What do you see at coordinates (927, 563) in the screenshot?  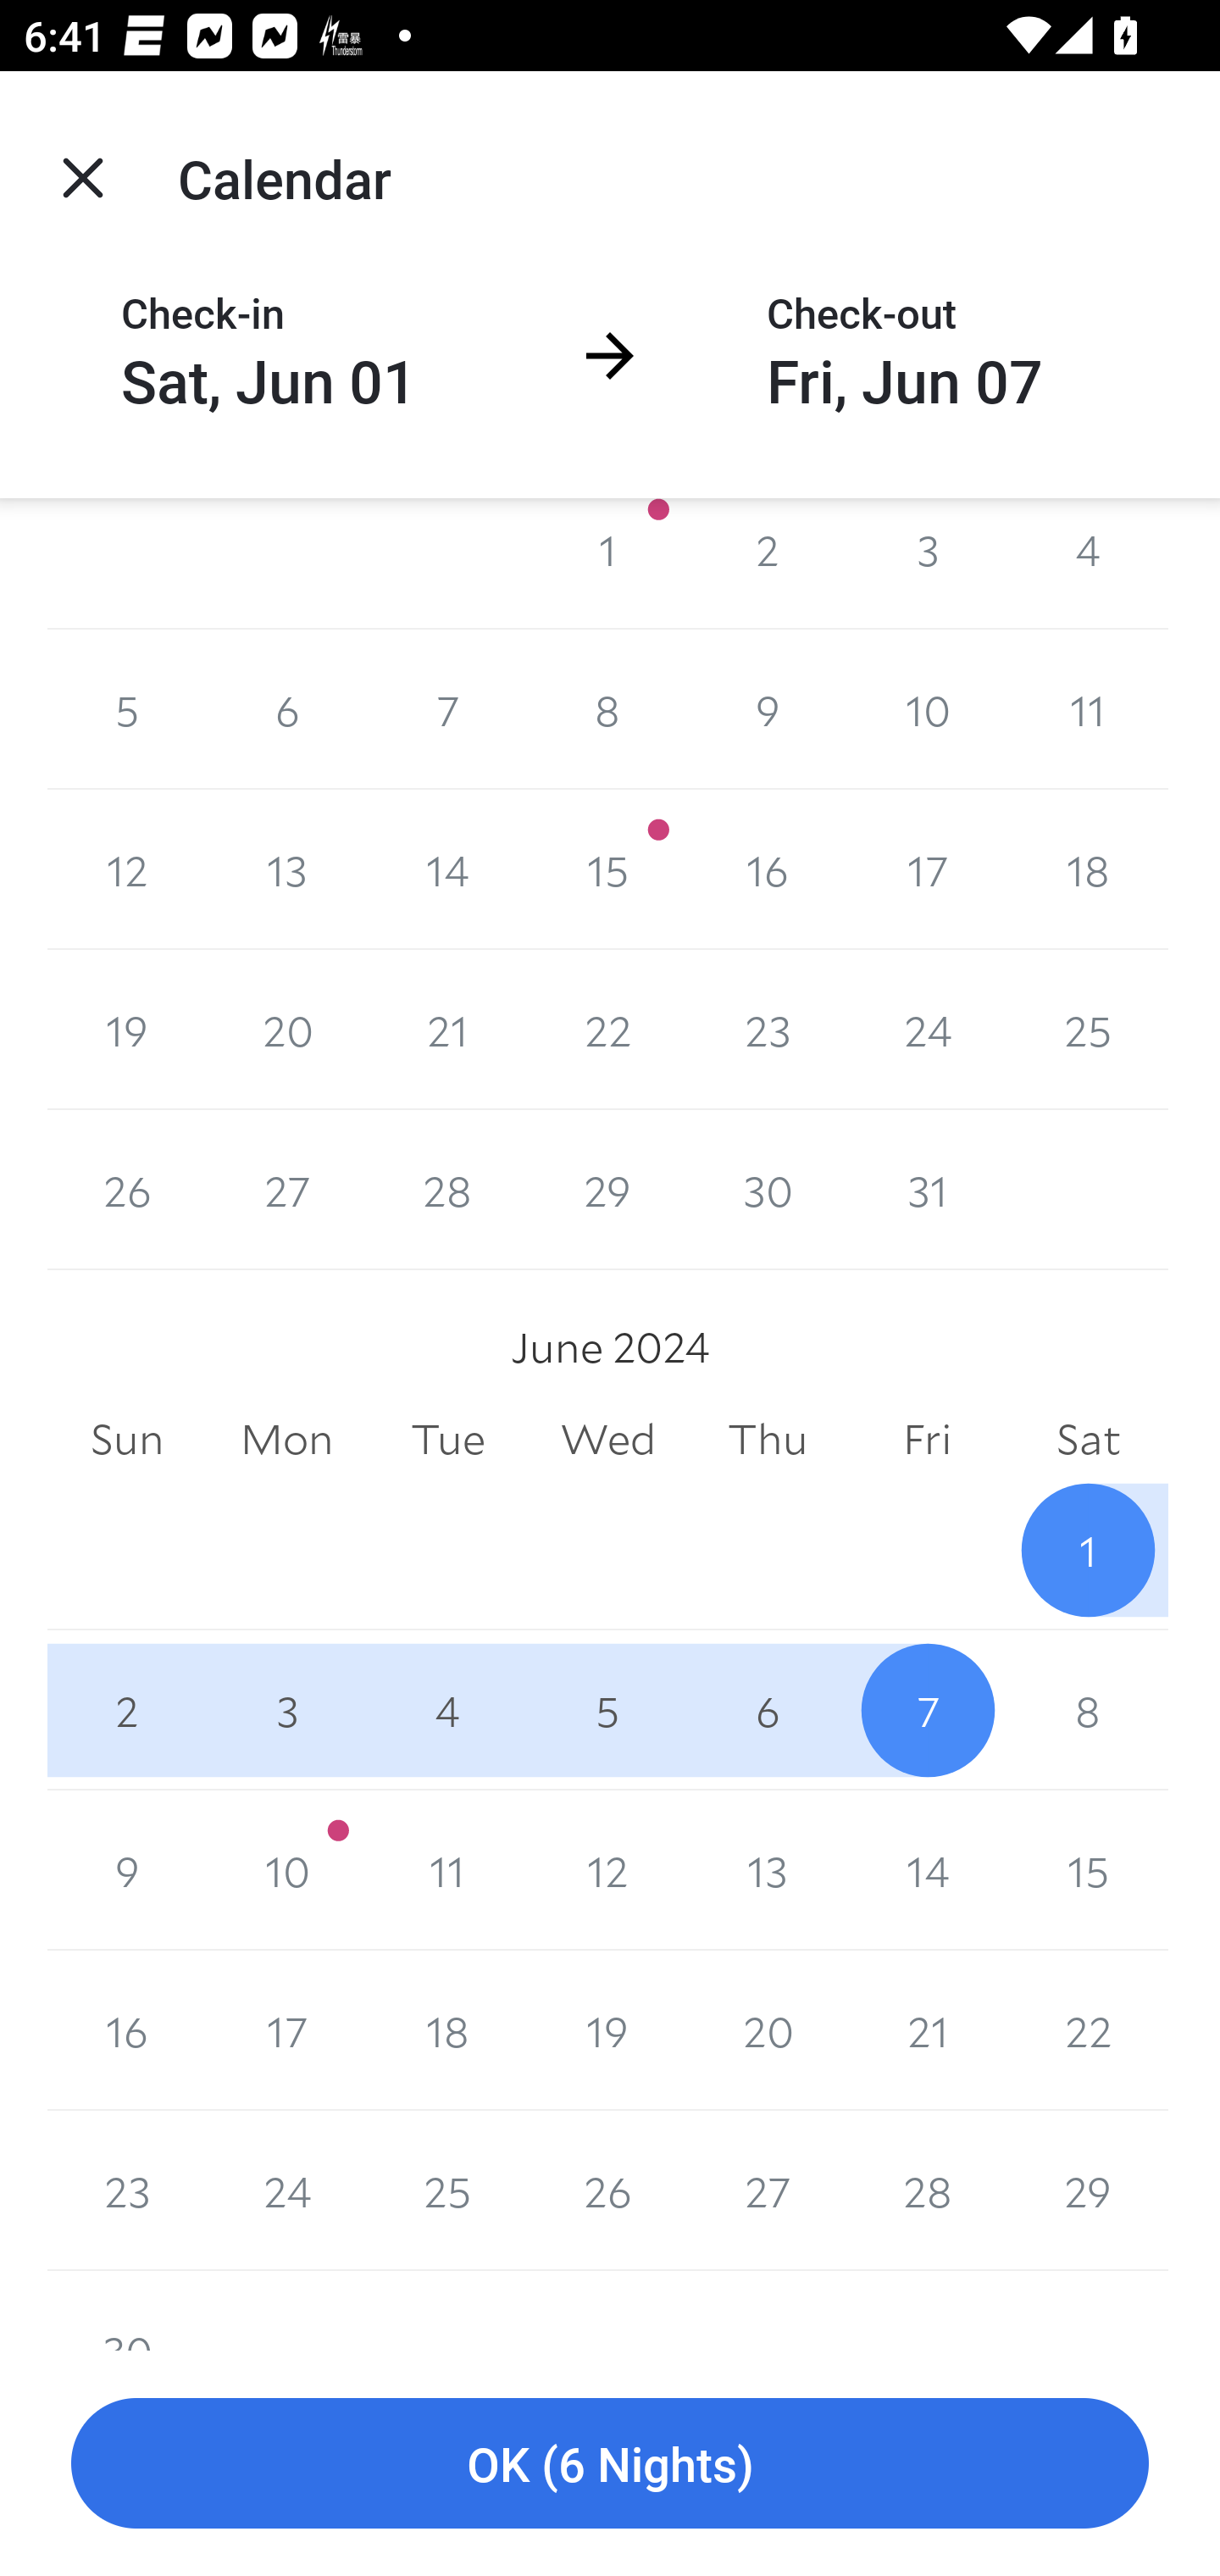 I see `3 3 May 2024` at bounding box center [927, 563].